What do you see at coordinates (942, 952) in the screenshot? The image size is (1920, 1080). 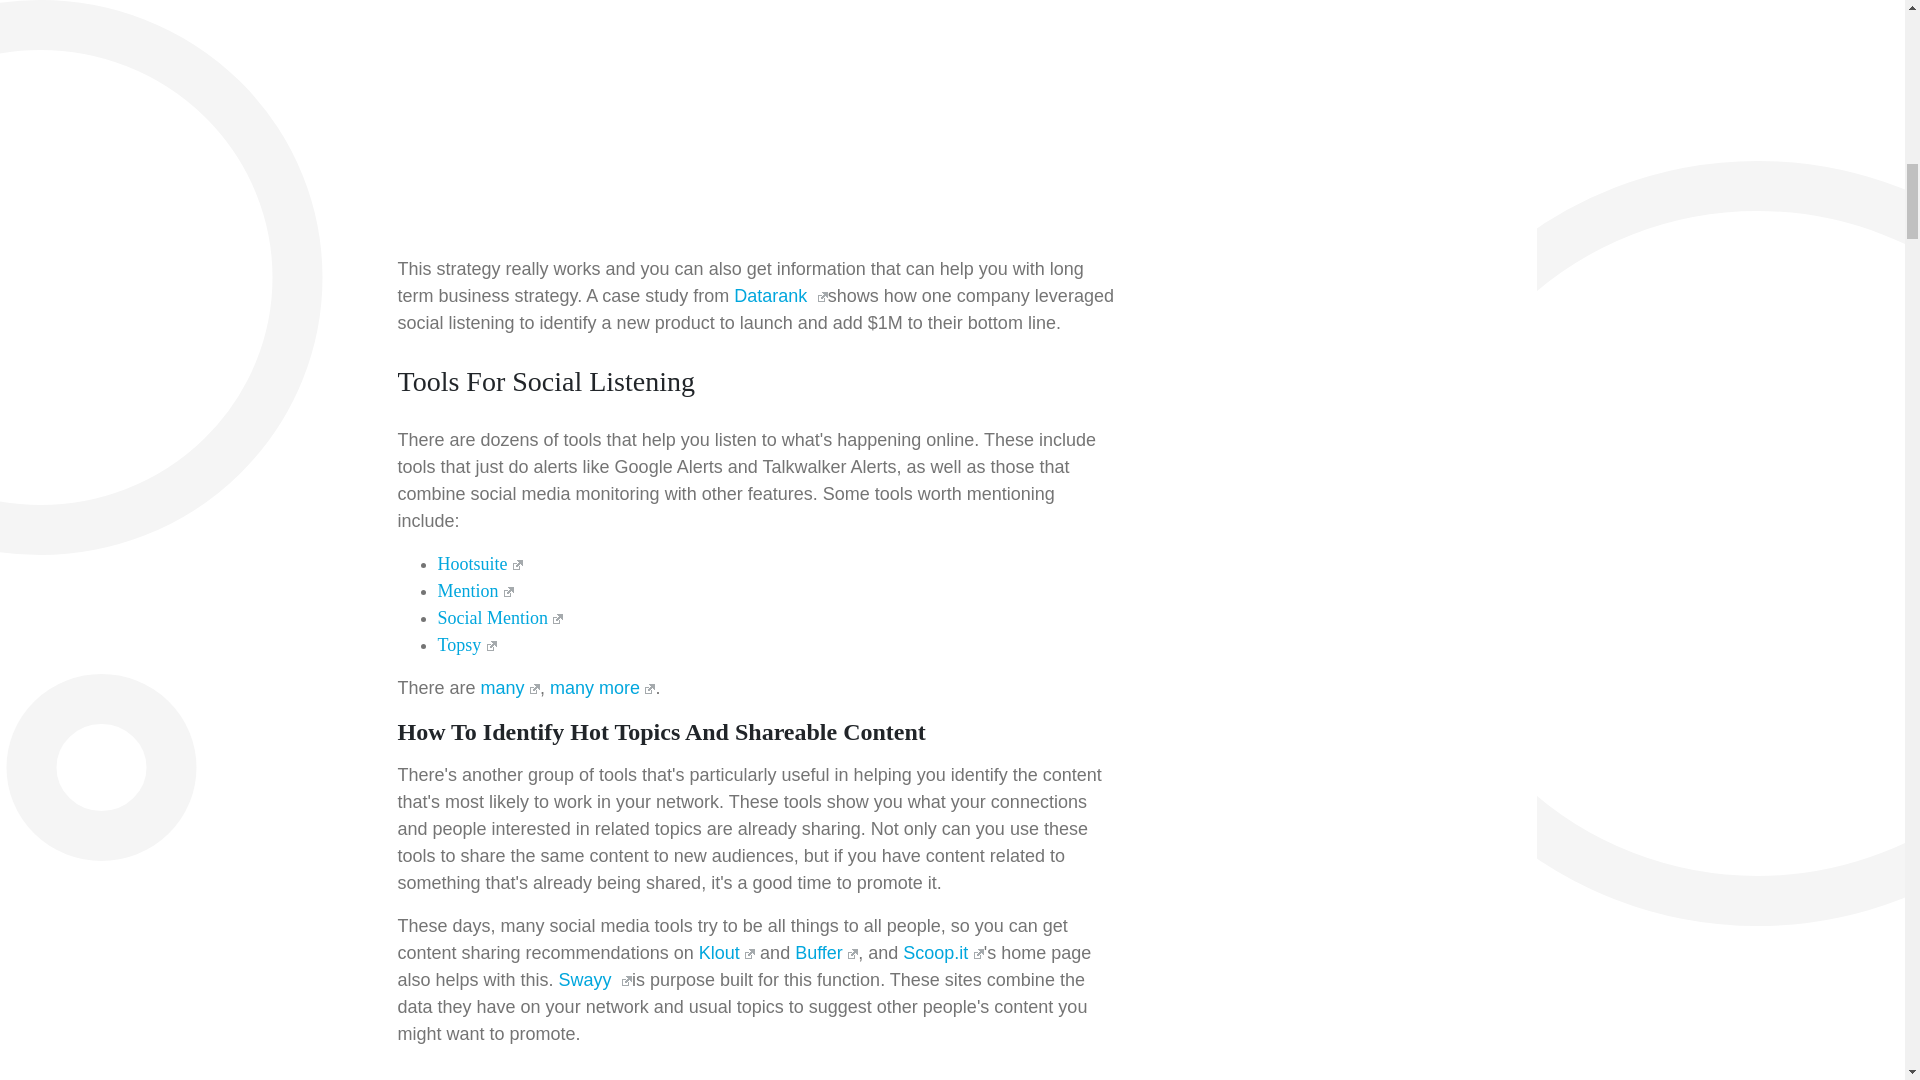 I see `Scoop.it` at bounding box center [942, 952].